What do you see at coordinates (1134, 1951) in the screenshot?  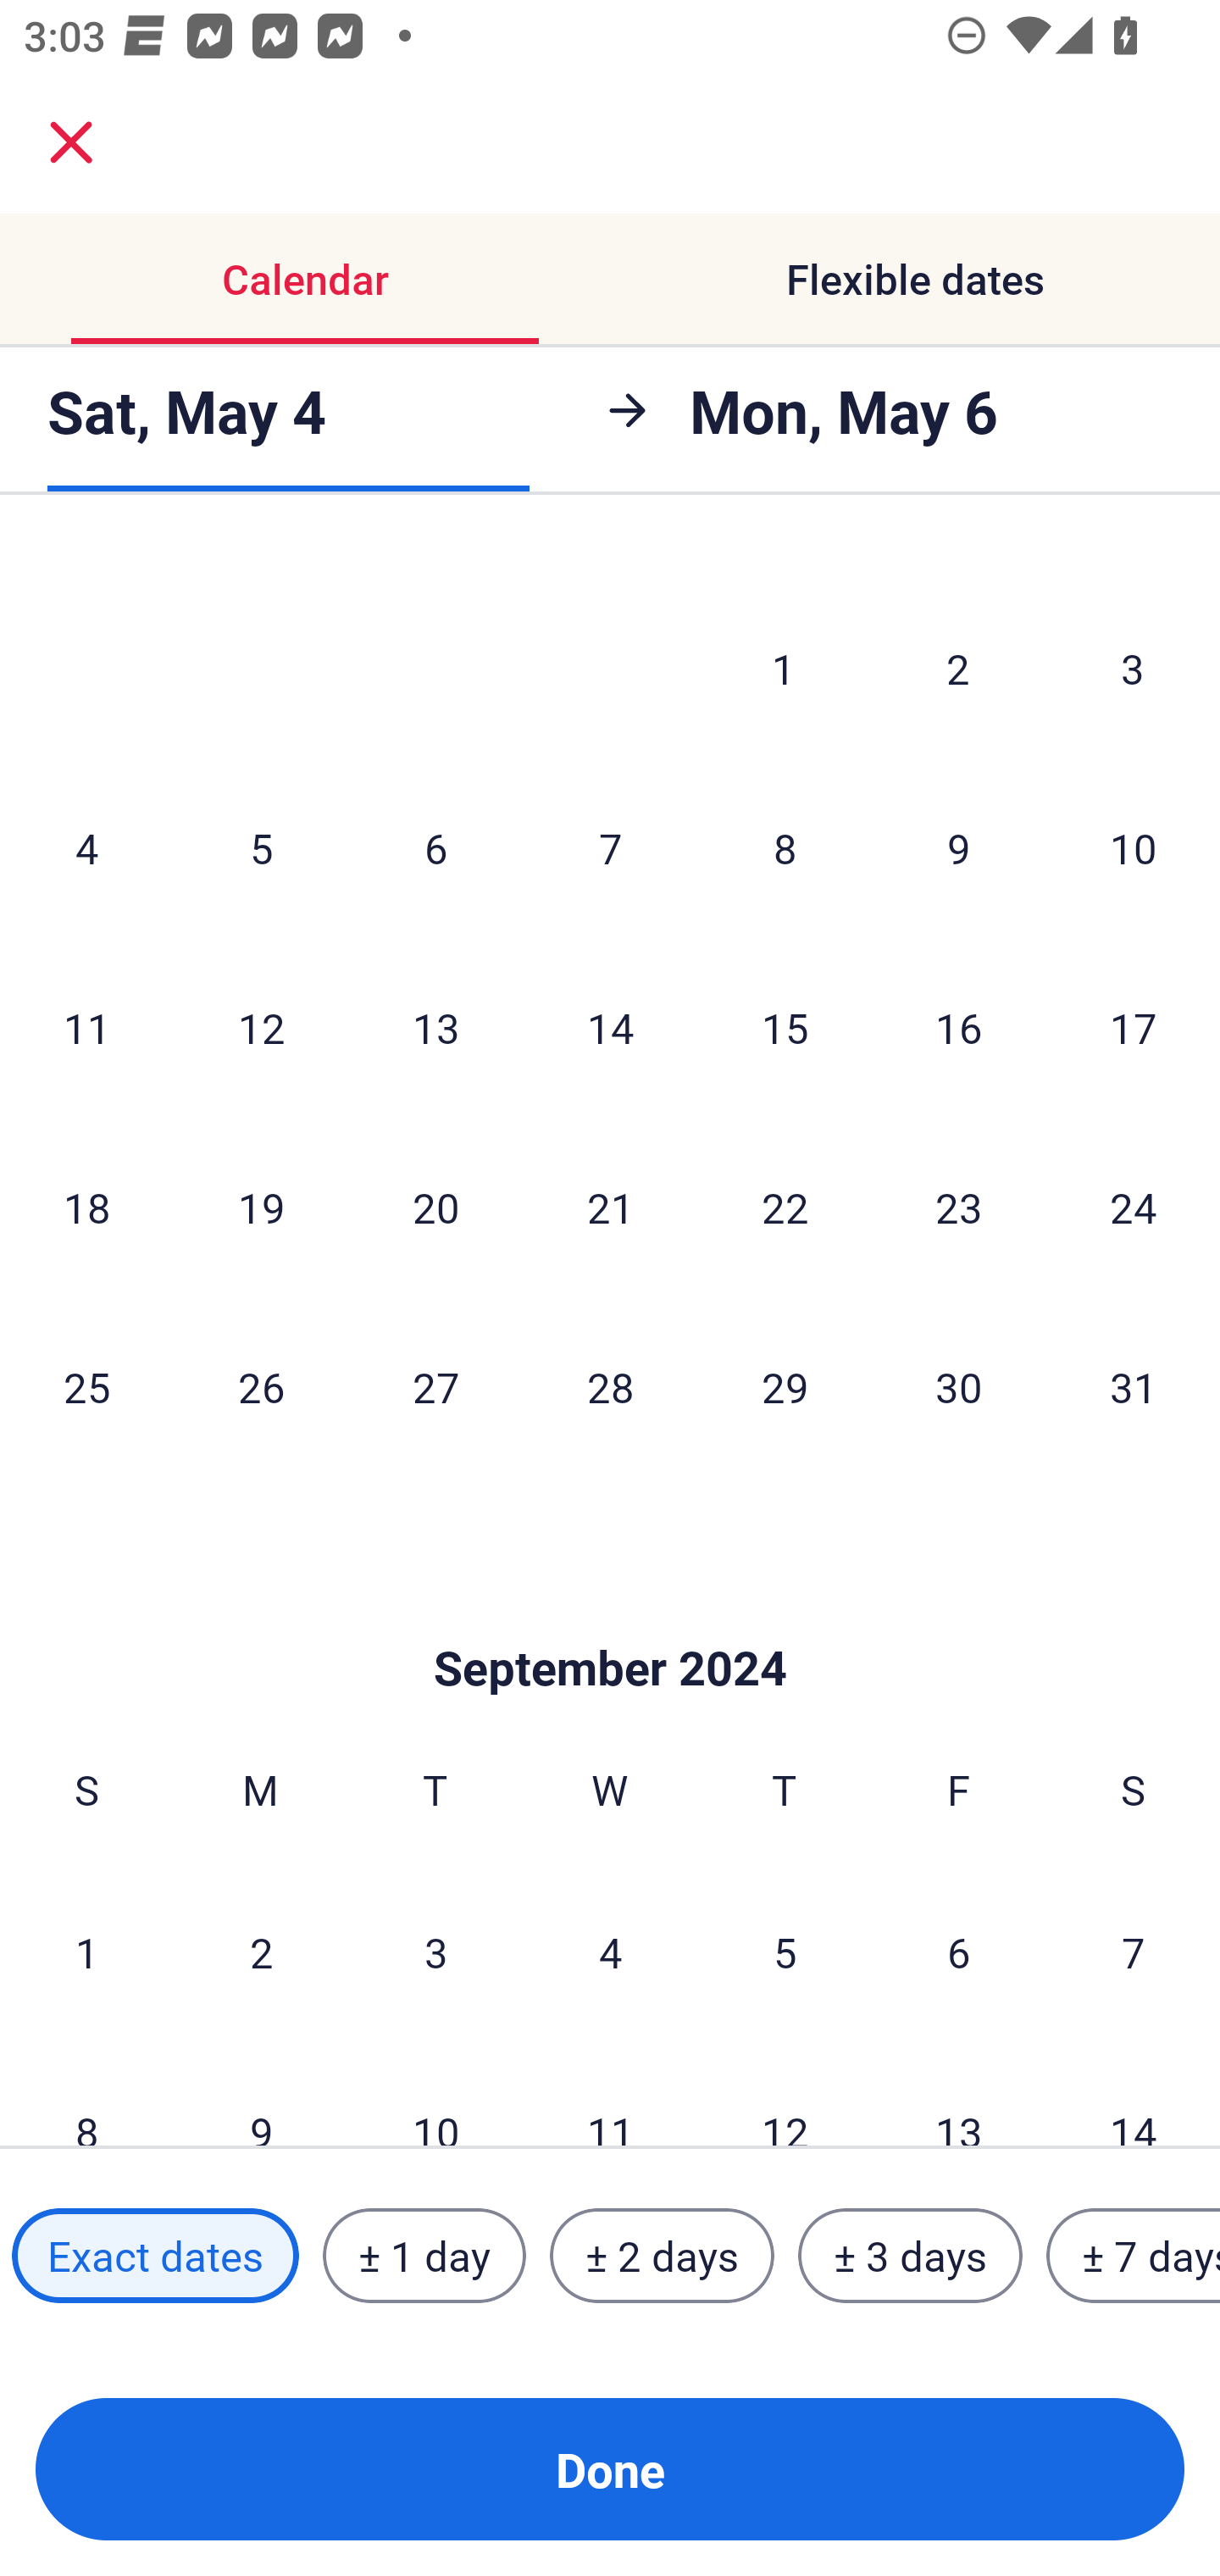 I see `7 Saturday, September 7, 2024` at bounding box center [1134, 1951].